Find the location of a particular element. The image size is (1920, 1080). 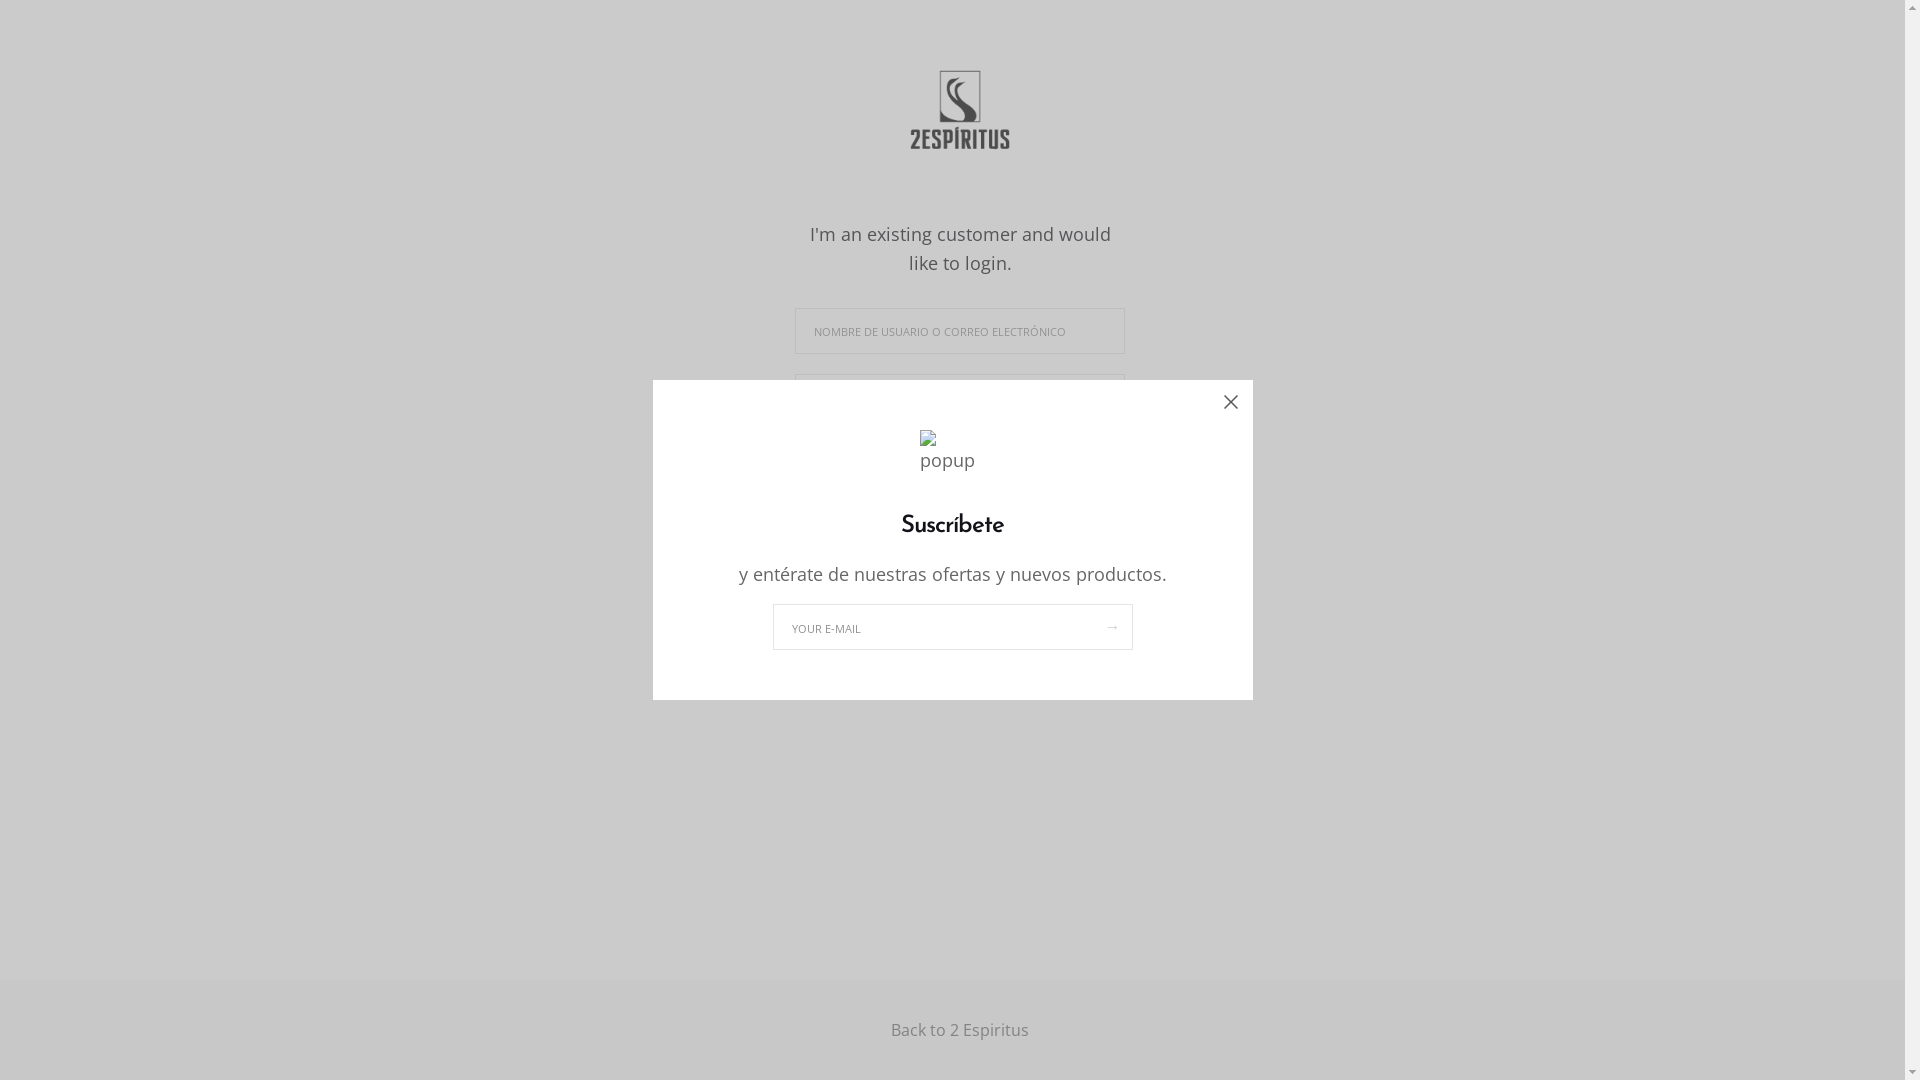

Back to 2 Espiritus is located at coordinates (960, 1030).